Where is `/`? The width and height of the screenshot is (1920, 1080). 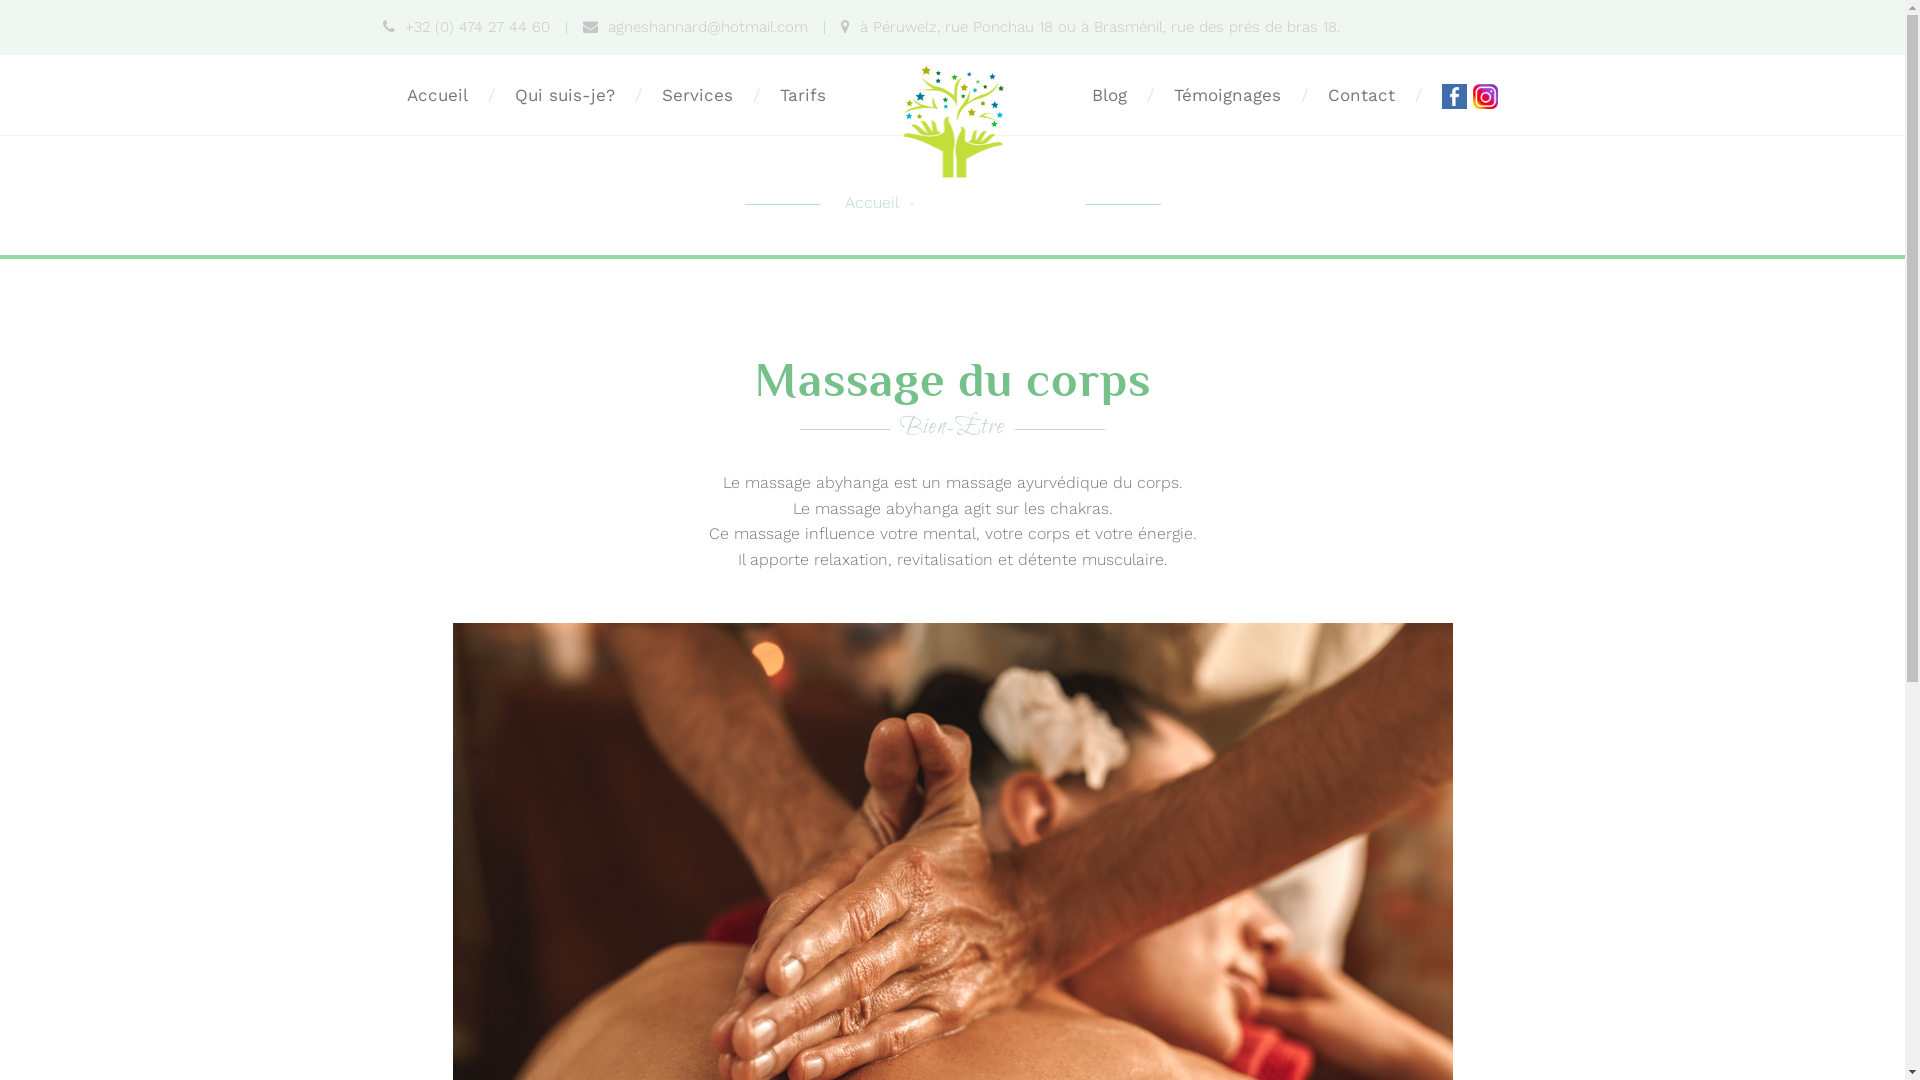 / is located at coordinates (1150, 95).